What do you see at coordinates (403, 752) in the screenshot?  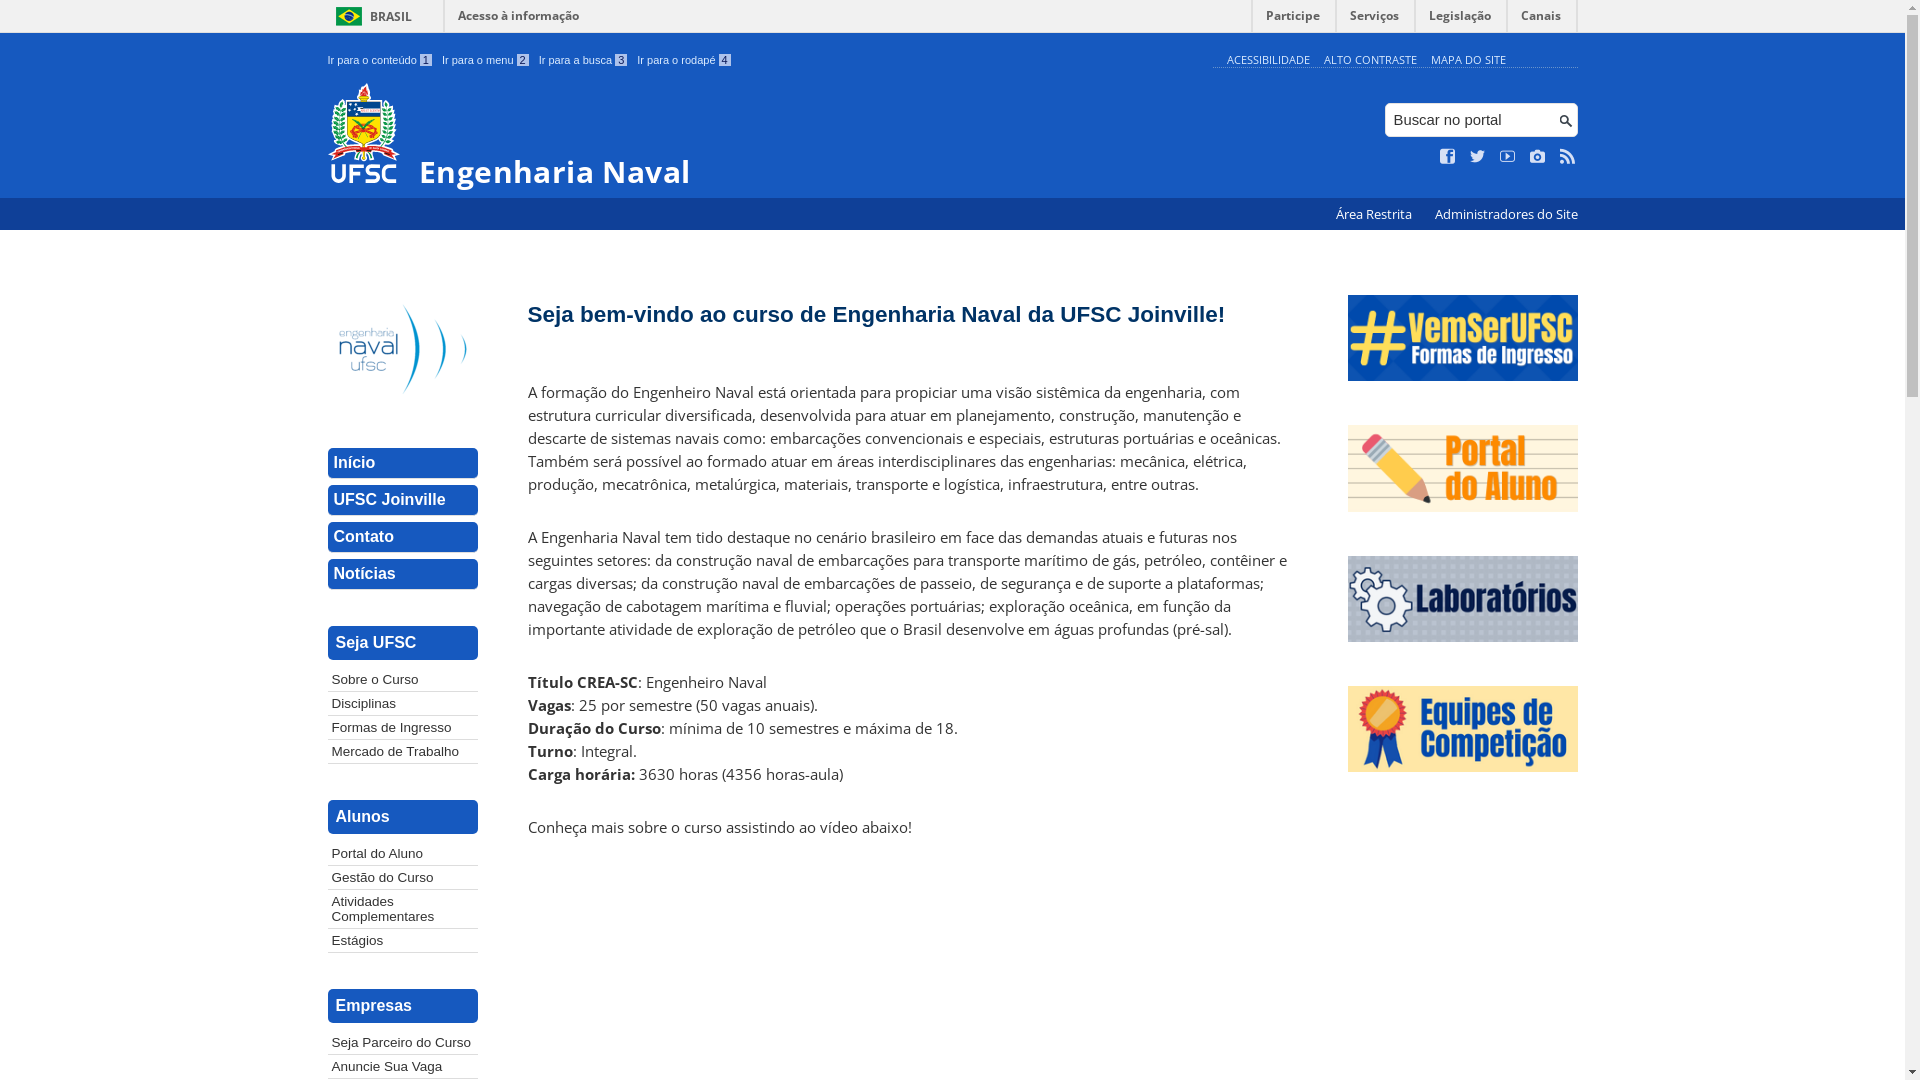 I see `Mercado de Trabalho` at bounding box center [403, 752].